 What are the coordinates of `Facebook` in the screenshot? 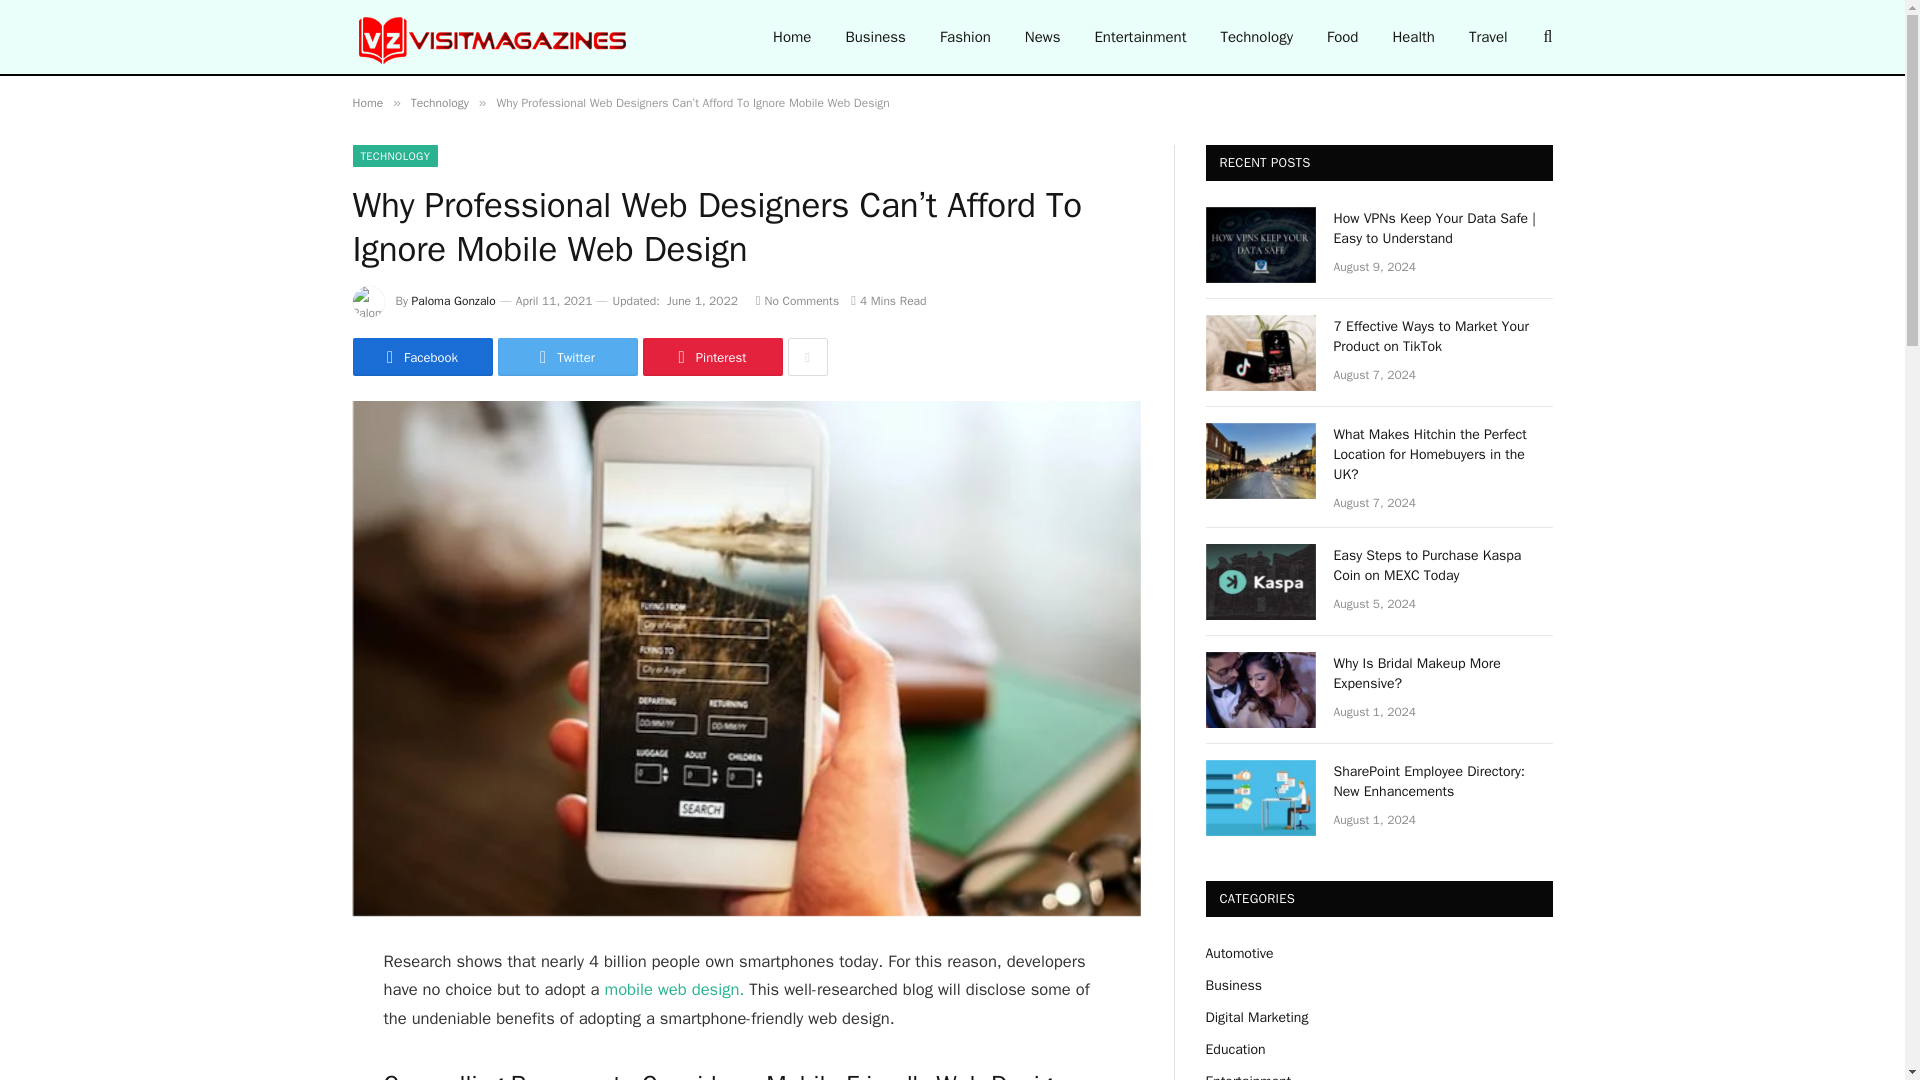 It's located at (421, 356).